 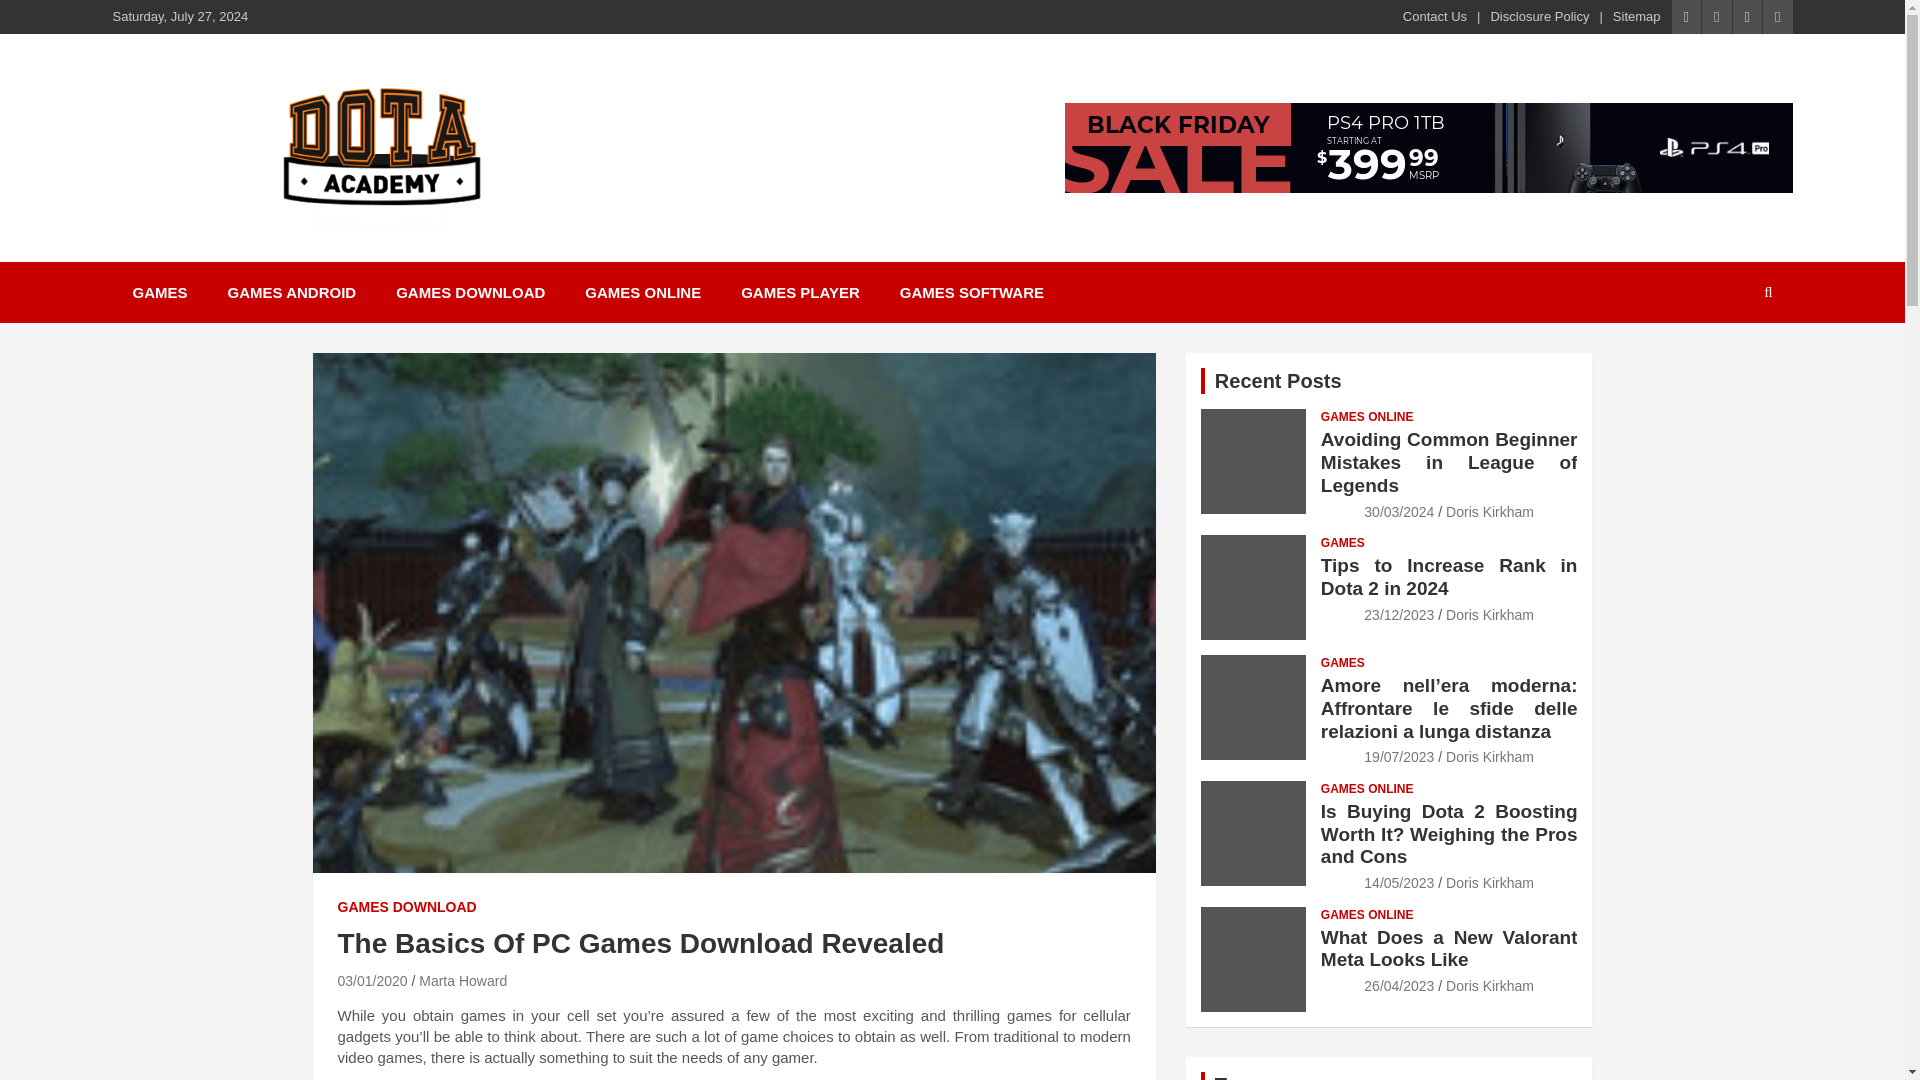 I want to click on GAMES, so click(x=159, y=292).